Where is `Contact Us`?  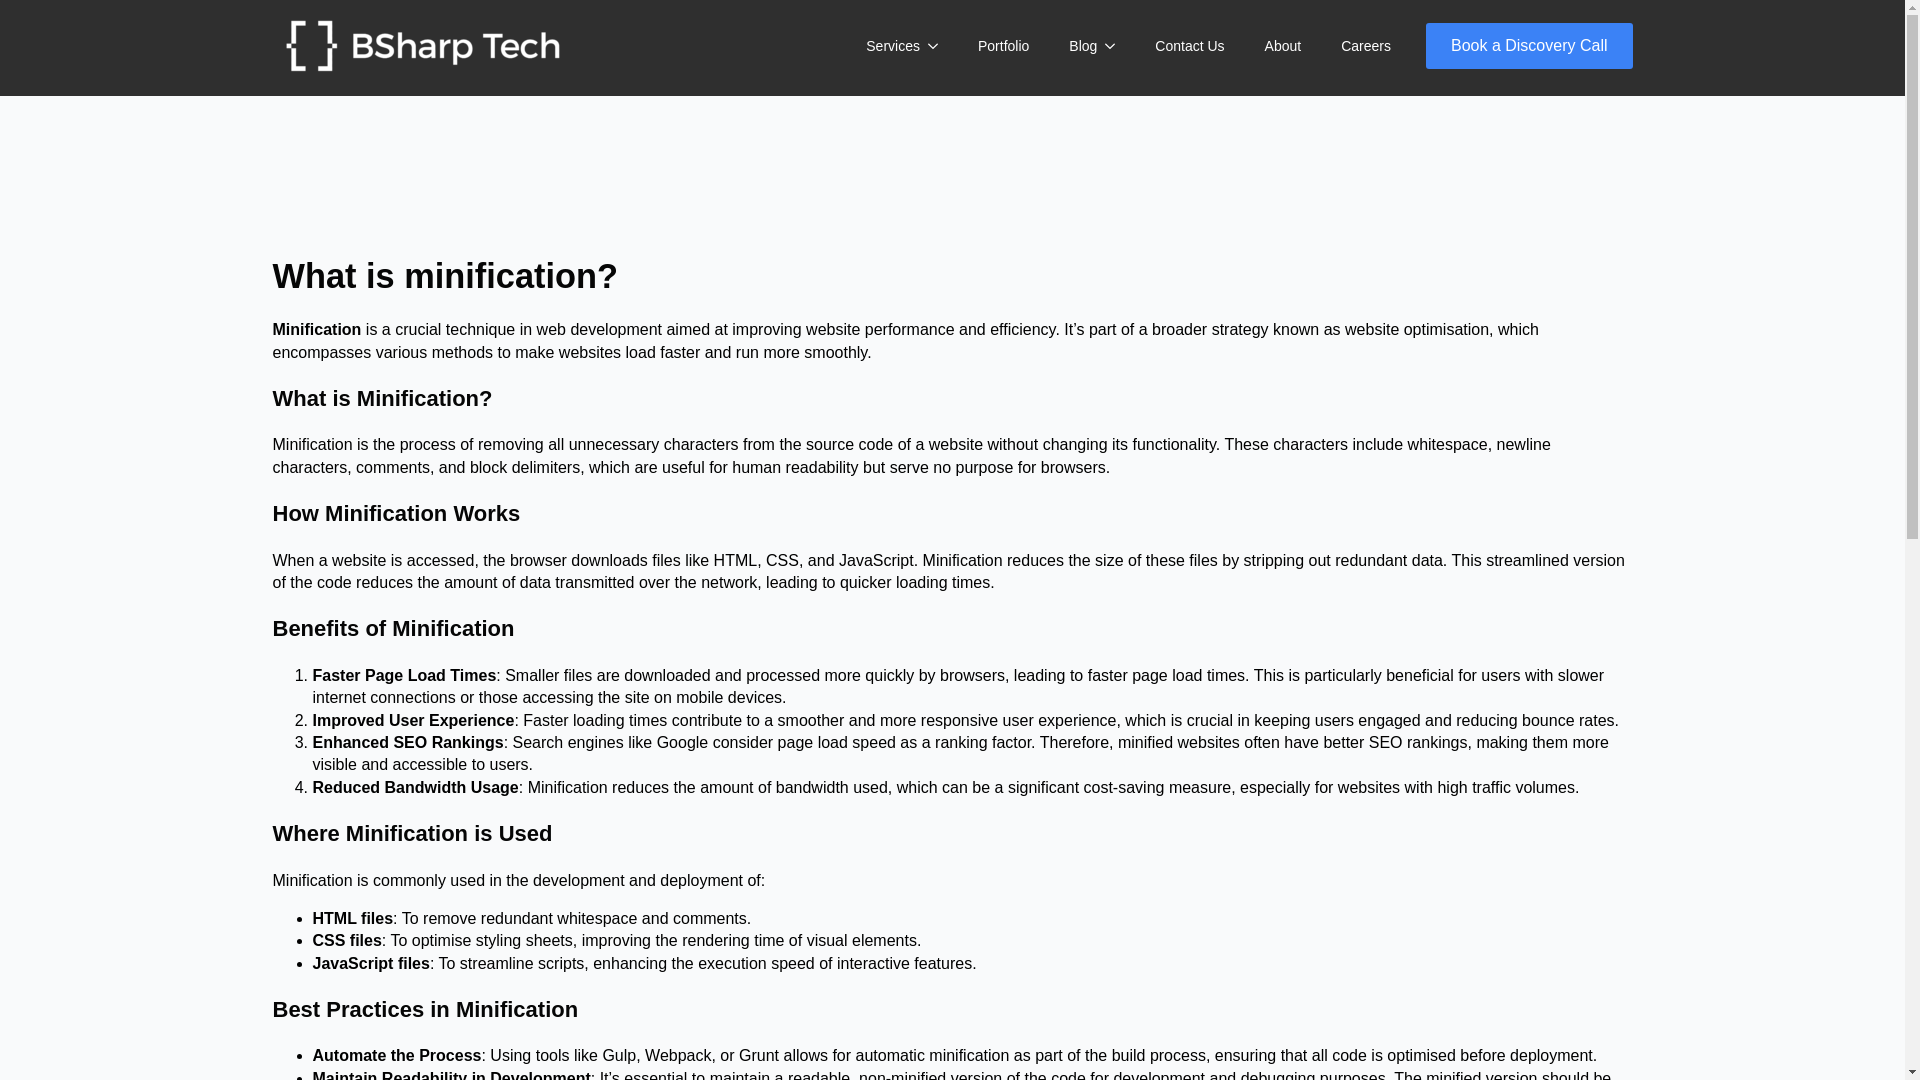
Contact Us is located at coordinates (1189, 46).